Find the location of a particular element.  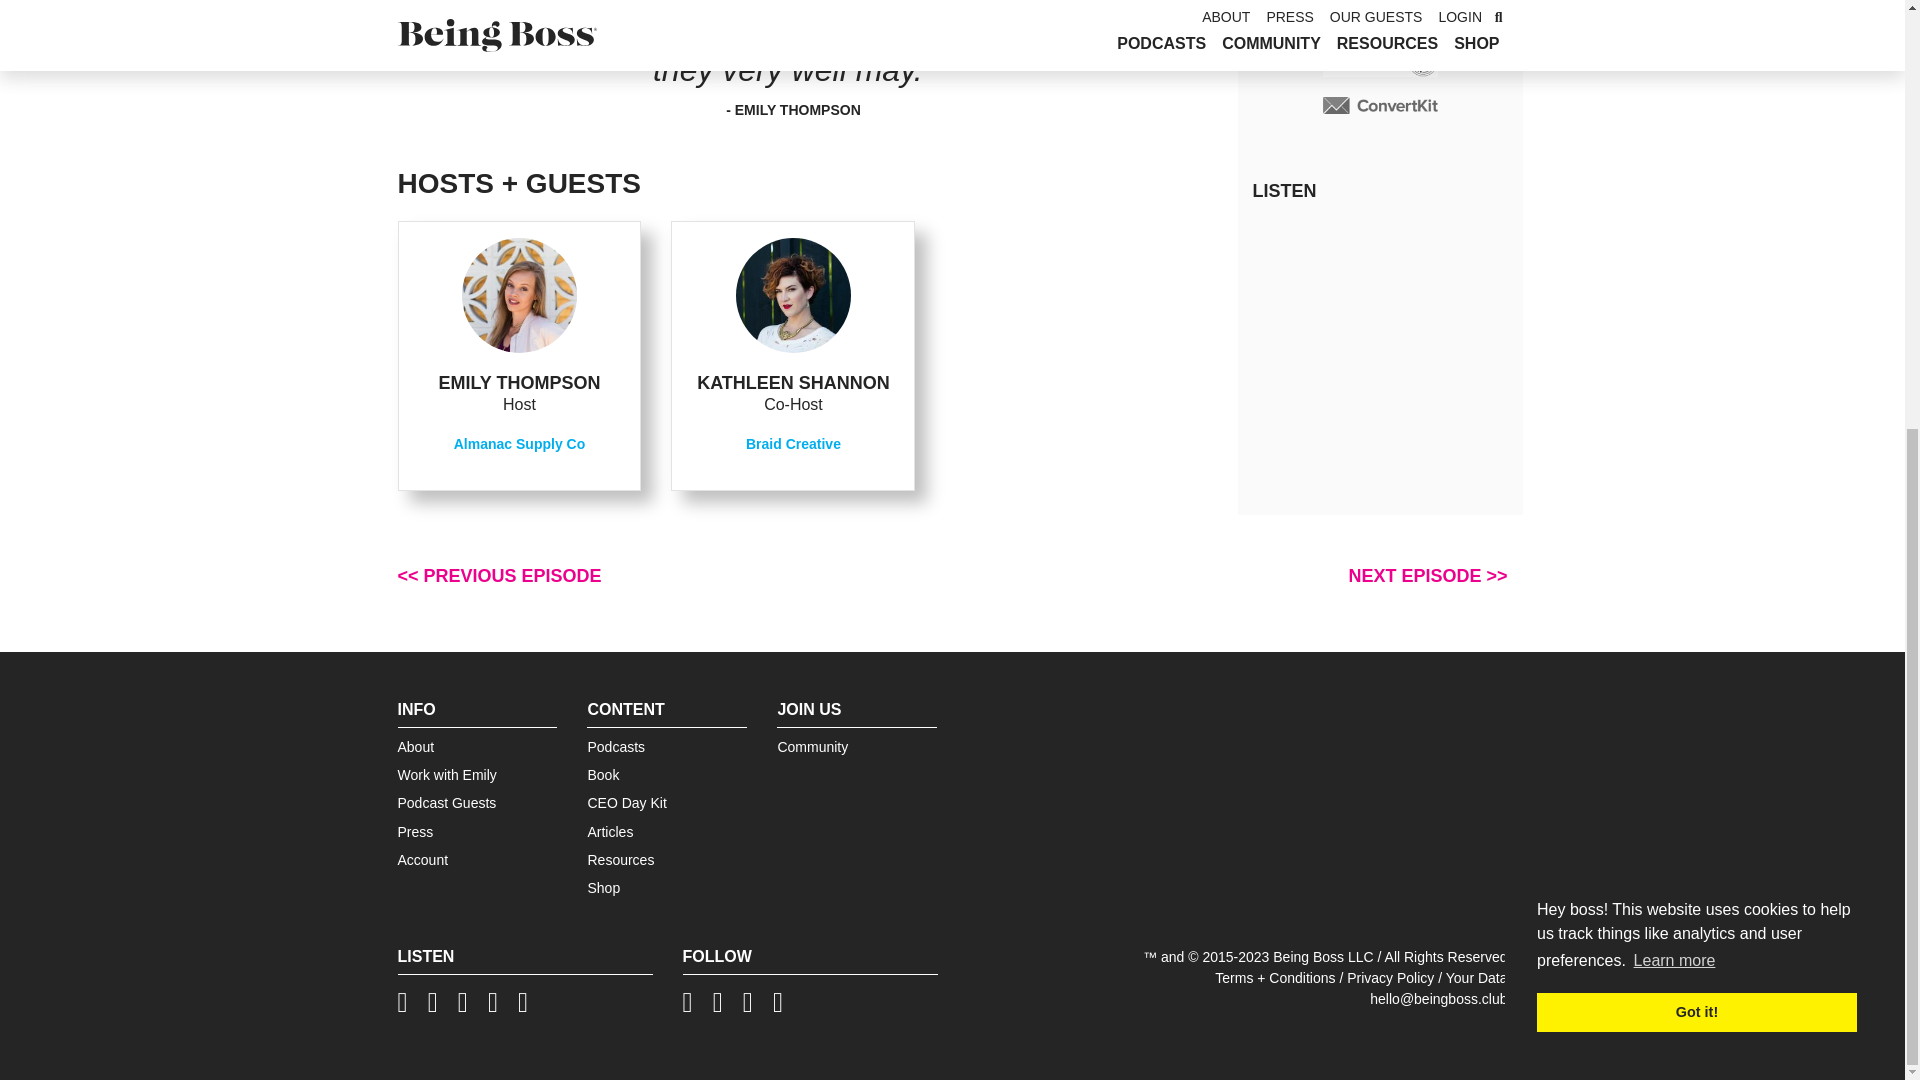

Account is located at coordinates (423, 860).